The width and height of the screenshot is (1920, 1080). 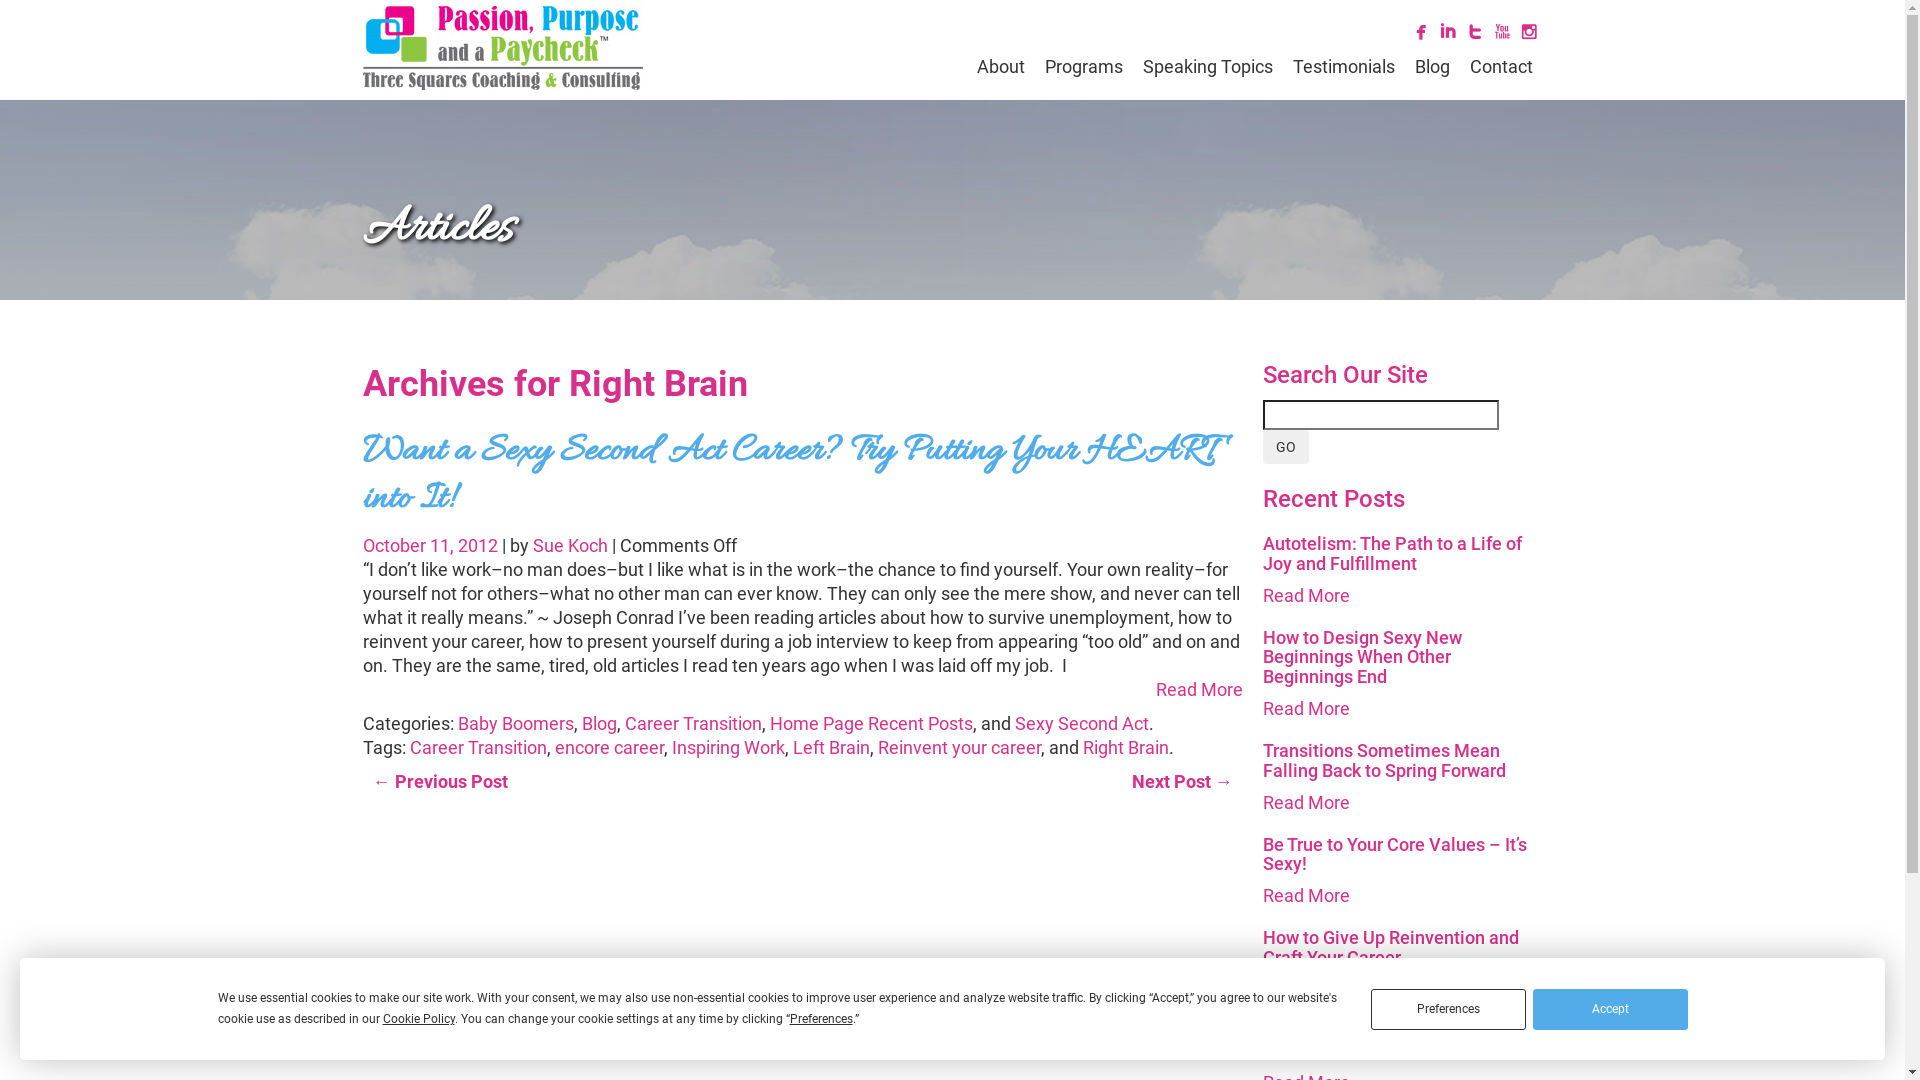 I want to click on October 11, 2012, so click(x=432, y=546).